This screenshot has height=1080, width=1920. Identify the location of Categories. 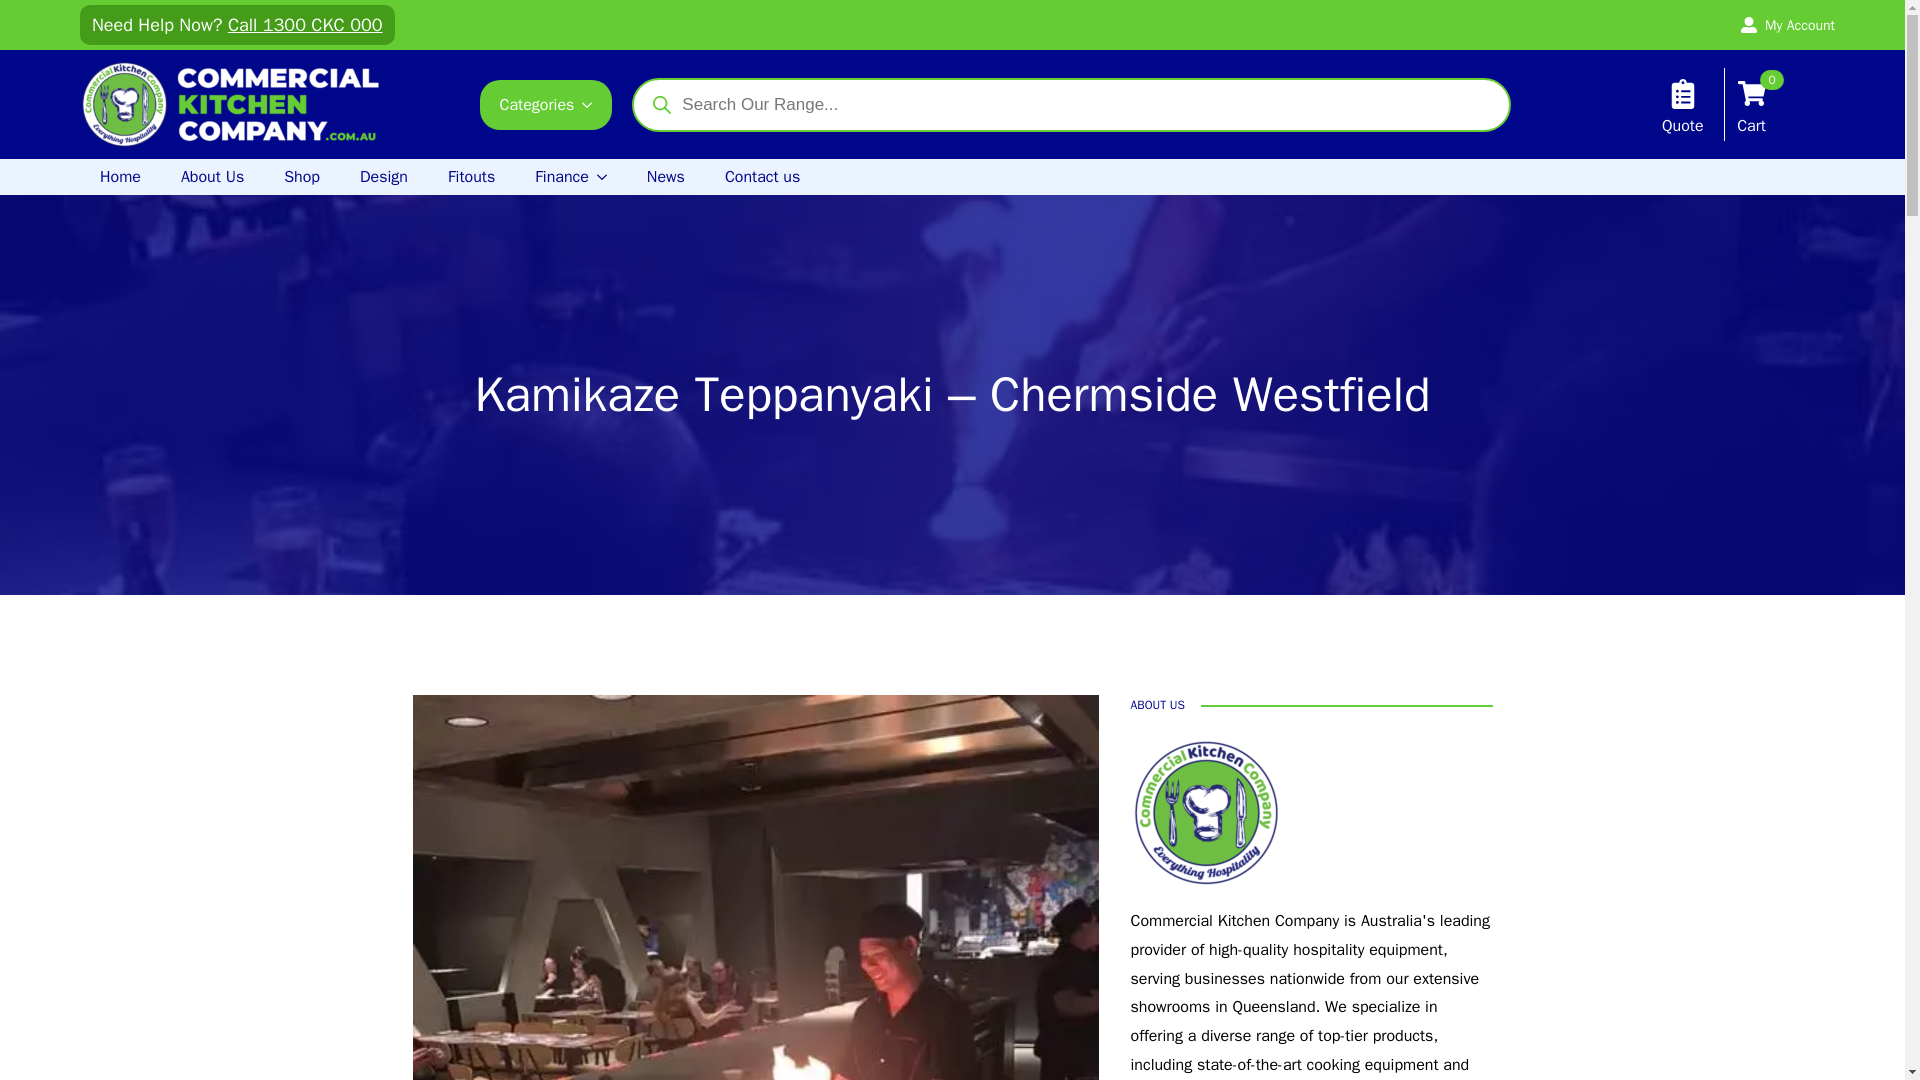
(1788, 25).